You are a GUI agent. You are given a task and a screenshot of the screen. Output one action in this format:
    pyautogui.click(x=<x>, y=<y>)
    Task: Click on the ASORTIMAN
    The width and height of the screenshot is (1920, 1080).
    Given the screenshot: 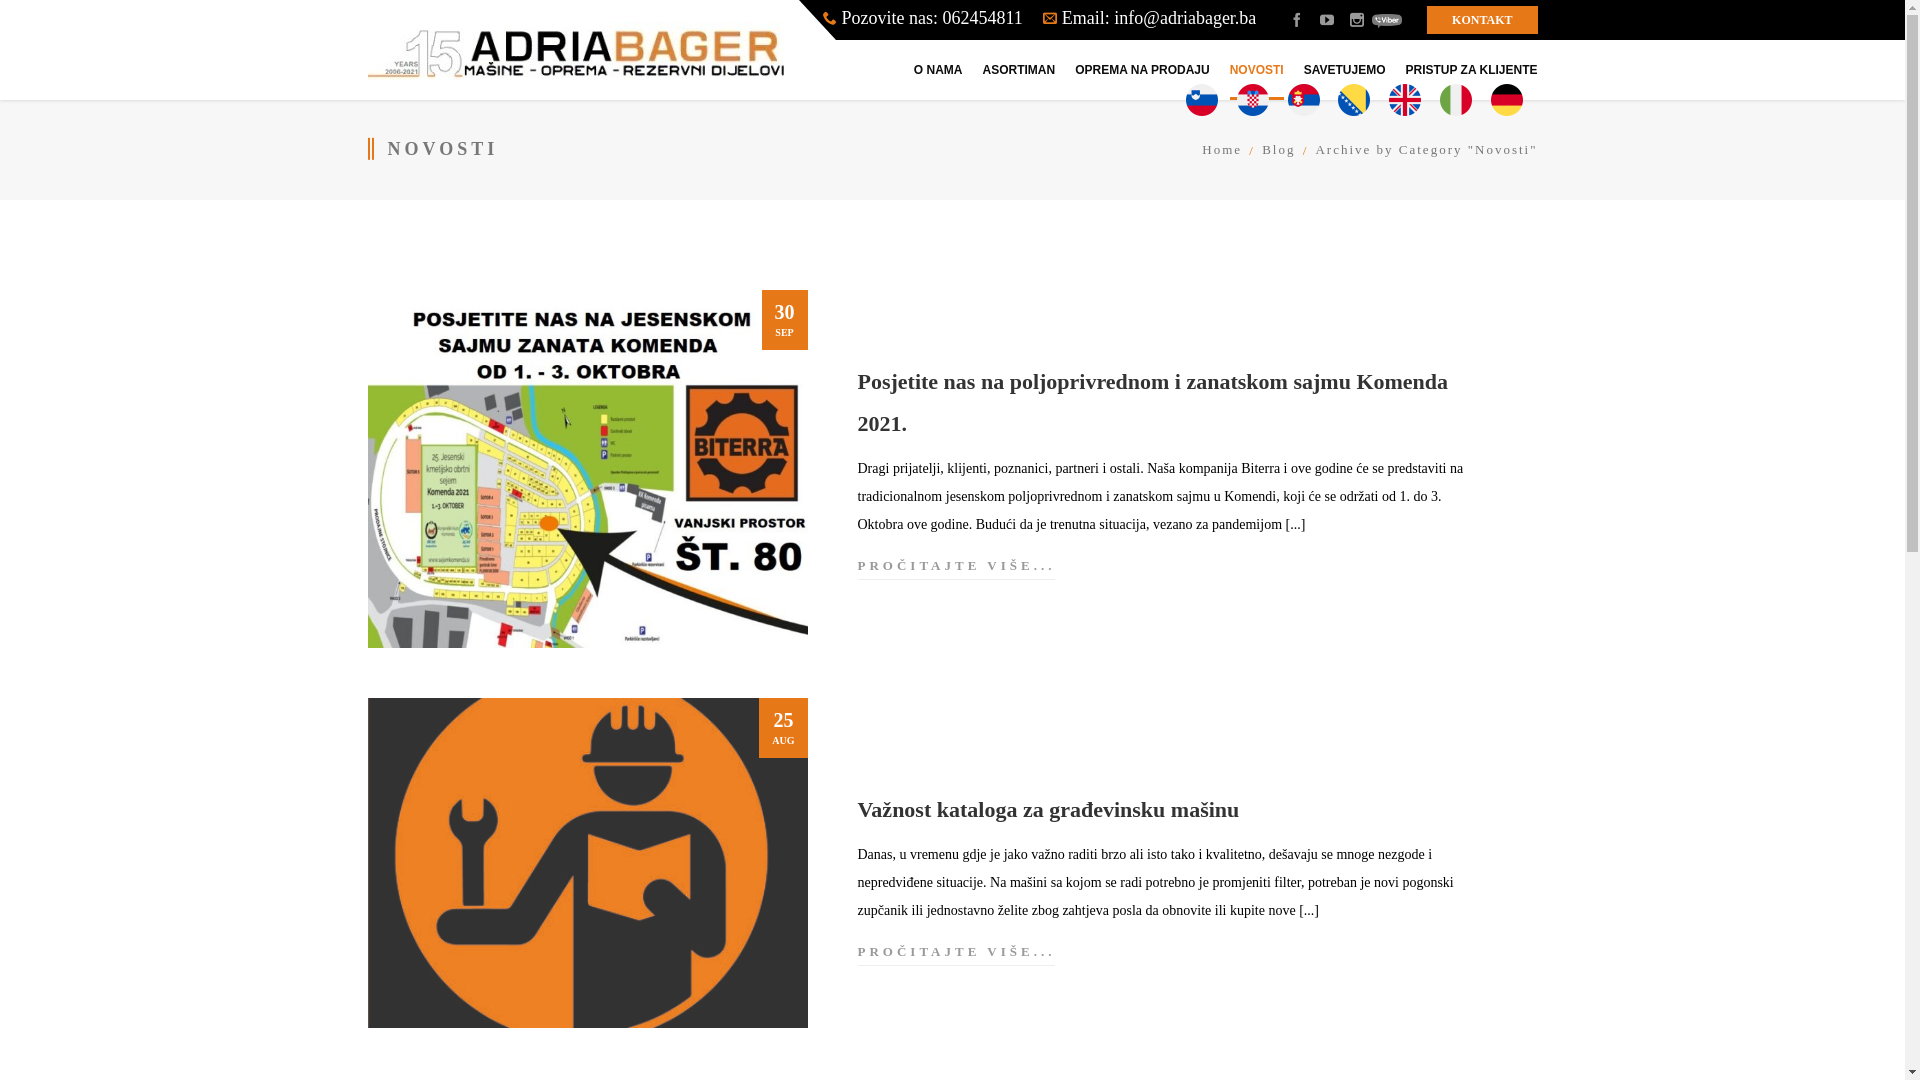 What is the action you would take?
    pyautogui.click(x=1020, y=70)
    